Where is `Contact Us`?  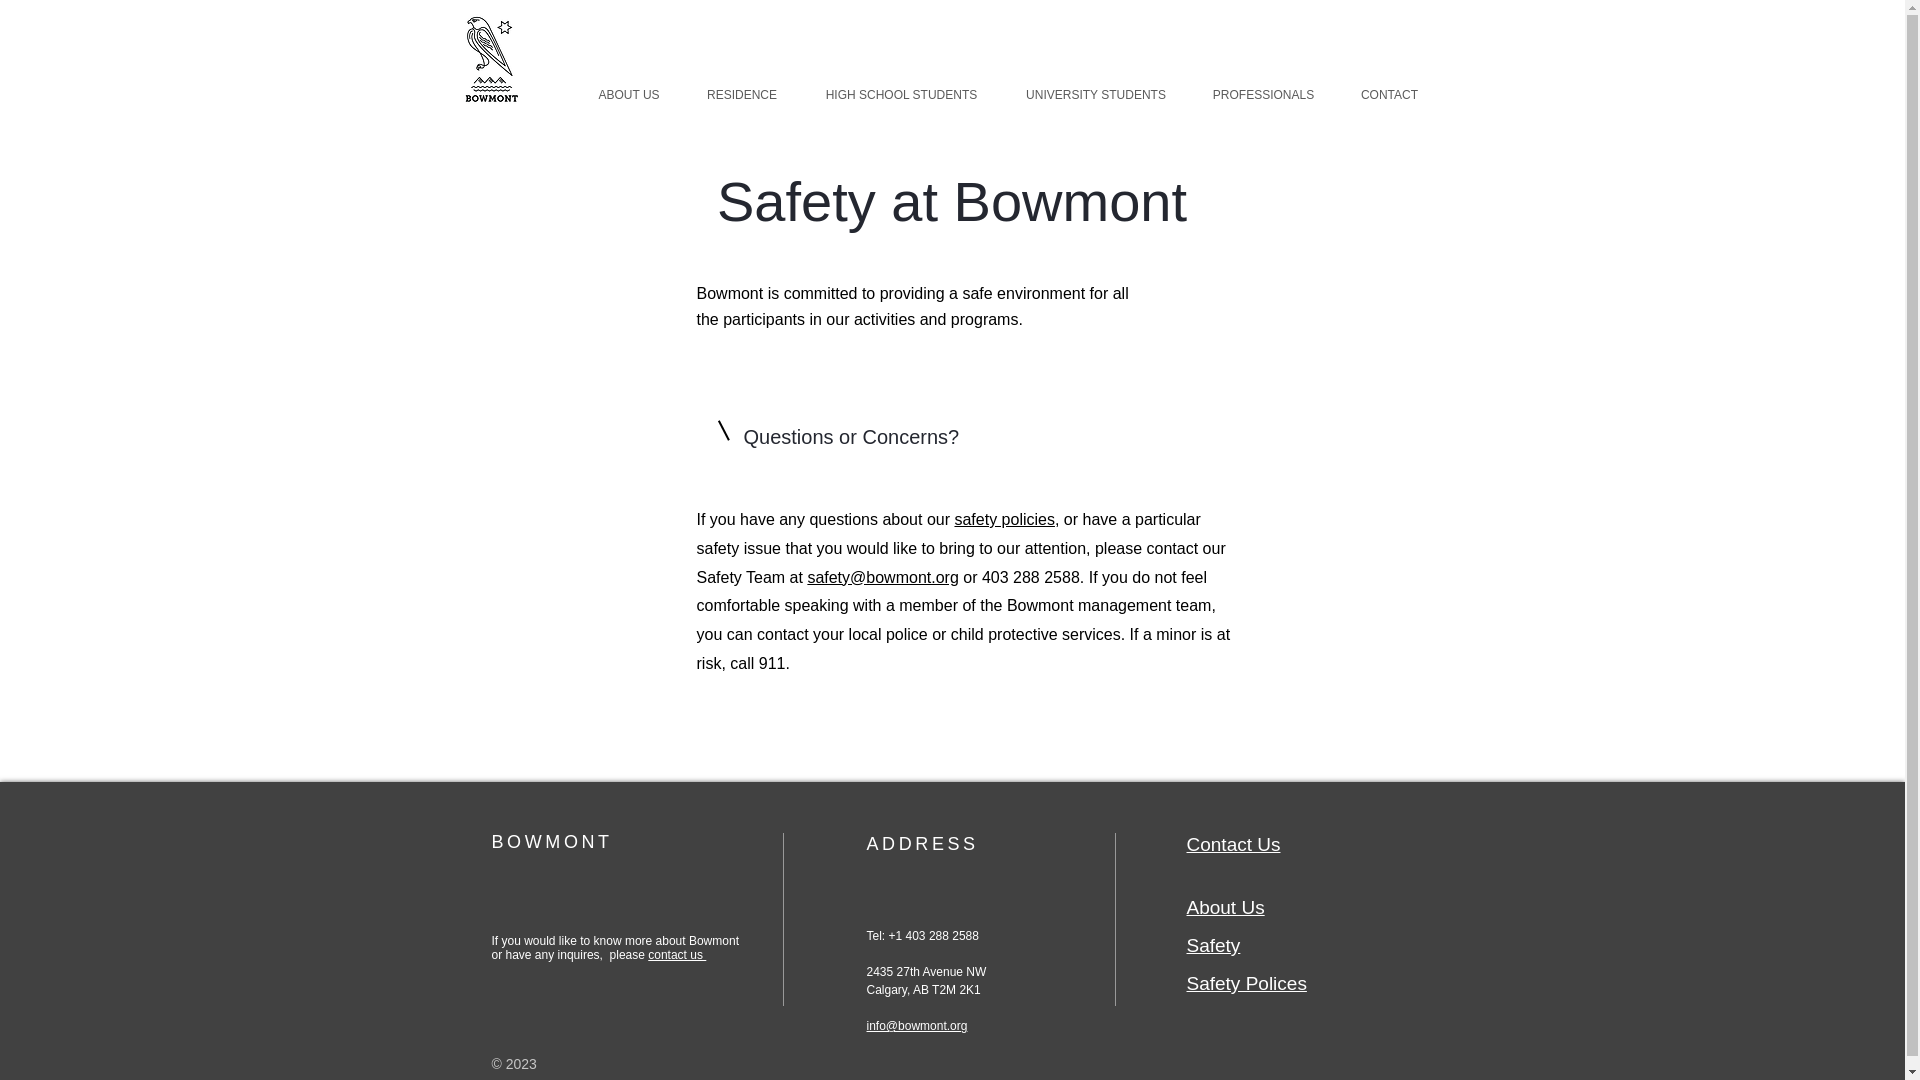 Contact Us is located at coordinates (1233, 844).